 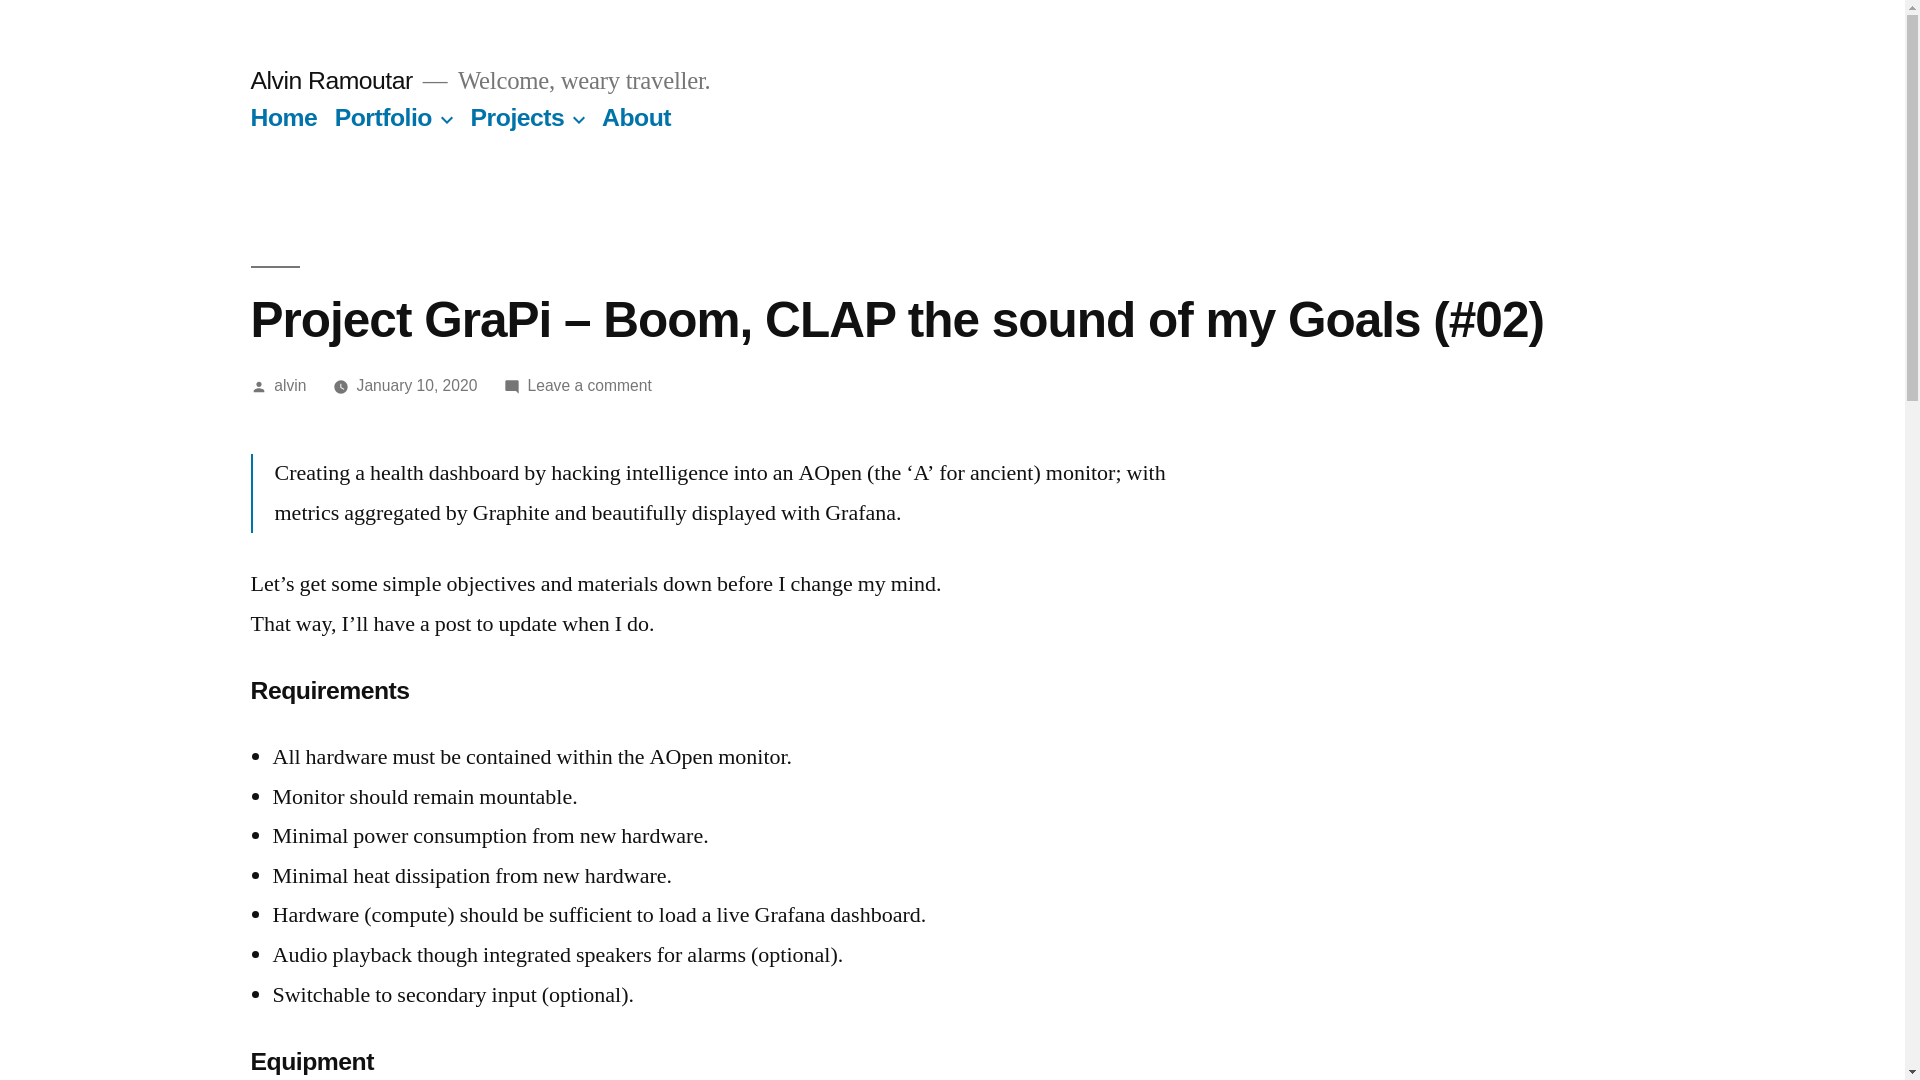 What do you see at coordinates (384, 118) in the screenshot?
I see `Portfolio` at bounding box center [384, 118].